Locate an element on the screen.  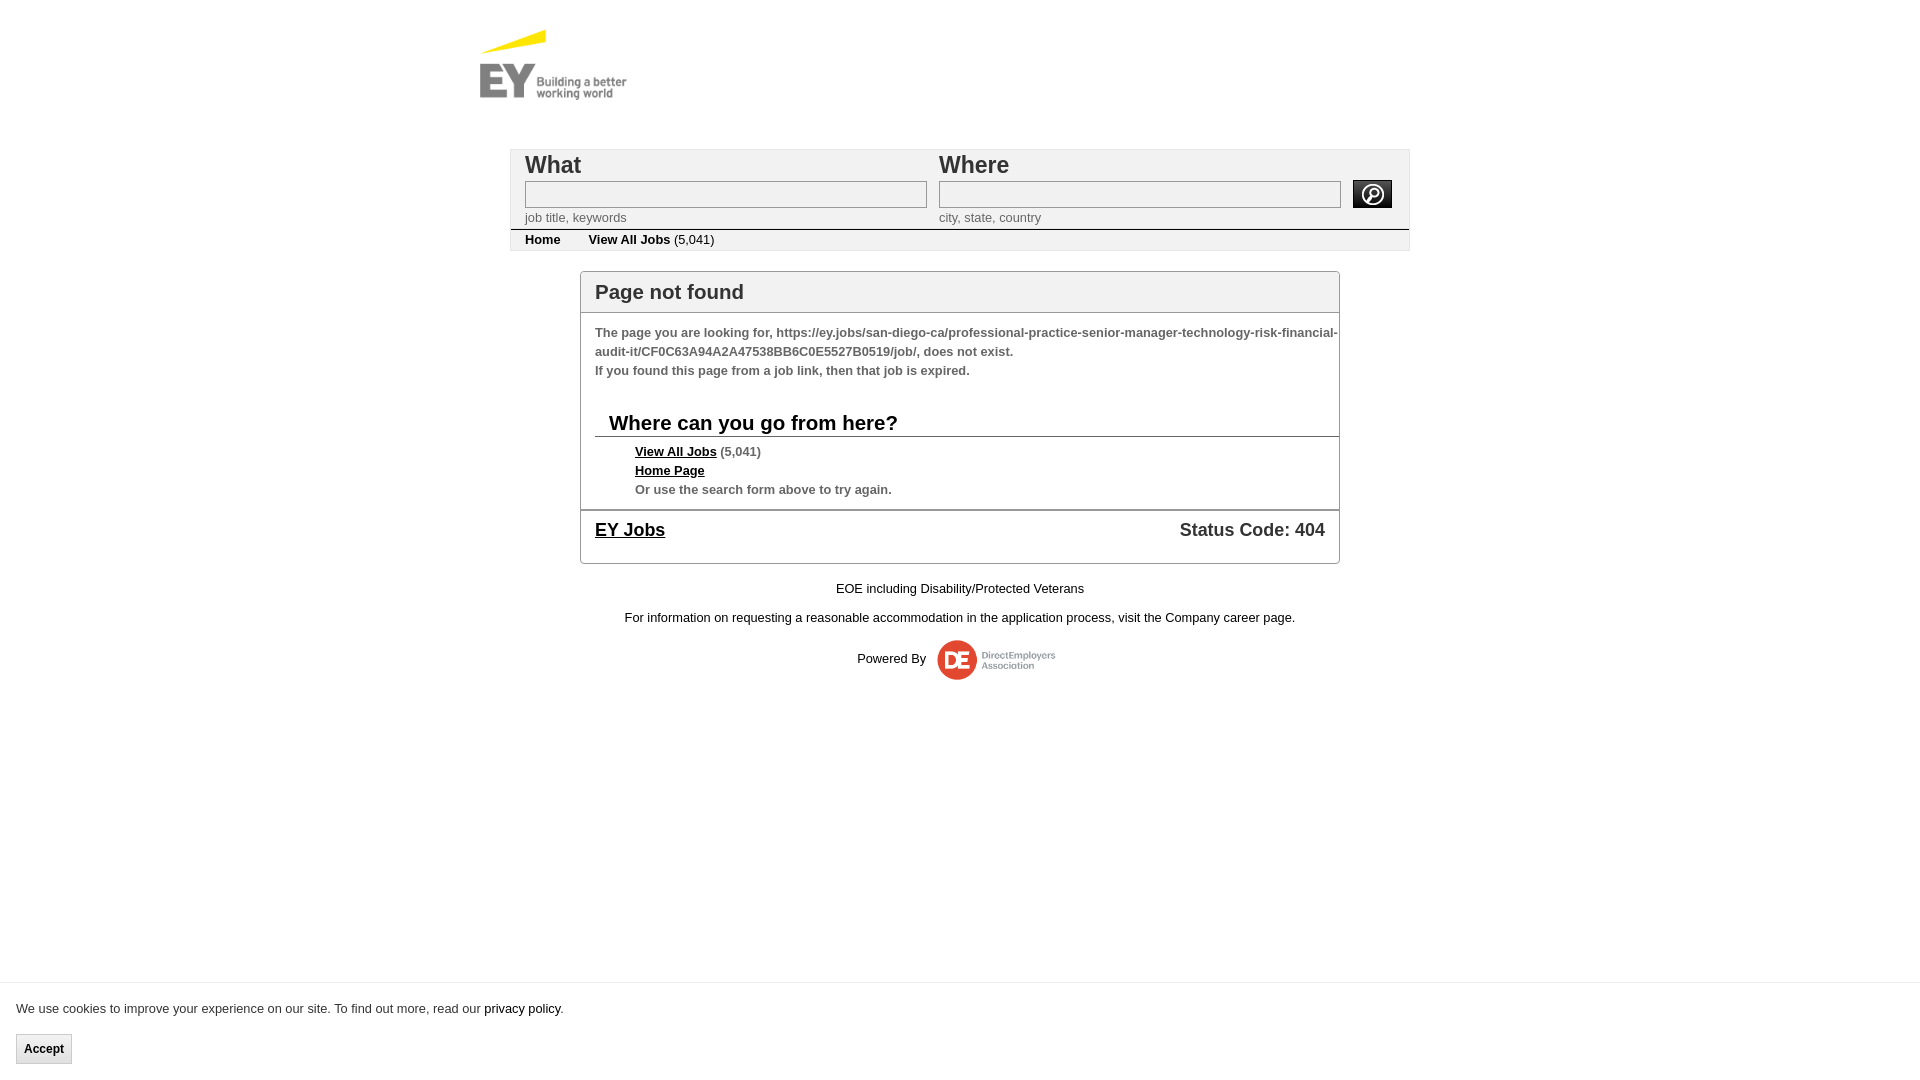
View All Jobs is located at coordinates (676, 451).